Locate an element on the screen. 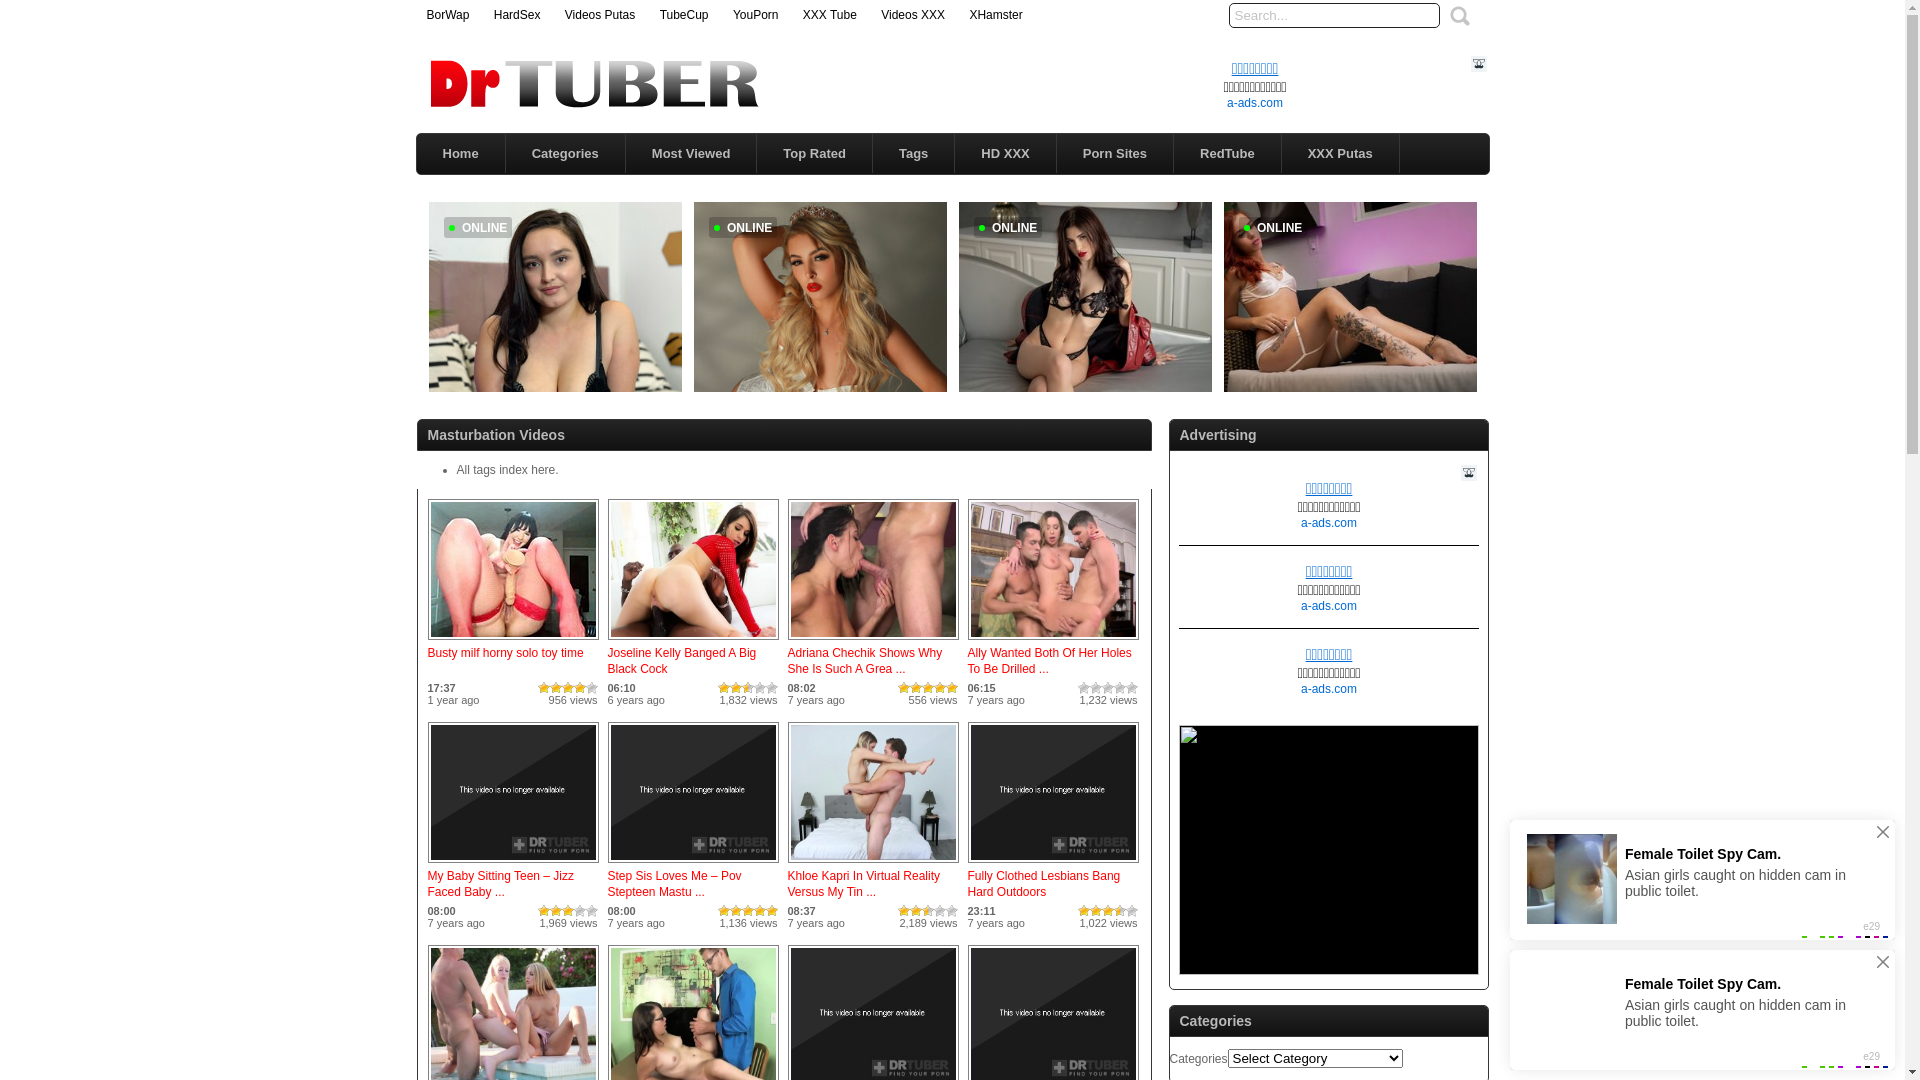 Image resolution: width=1920 pixels, height=1080 pixels. Ally Wanted Both Of Her Holes To Be Drilled By Two Fat Dicks is located at coordinates (1054, 641).